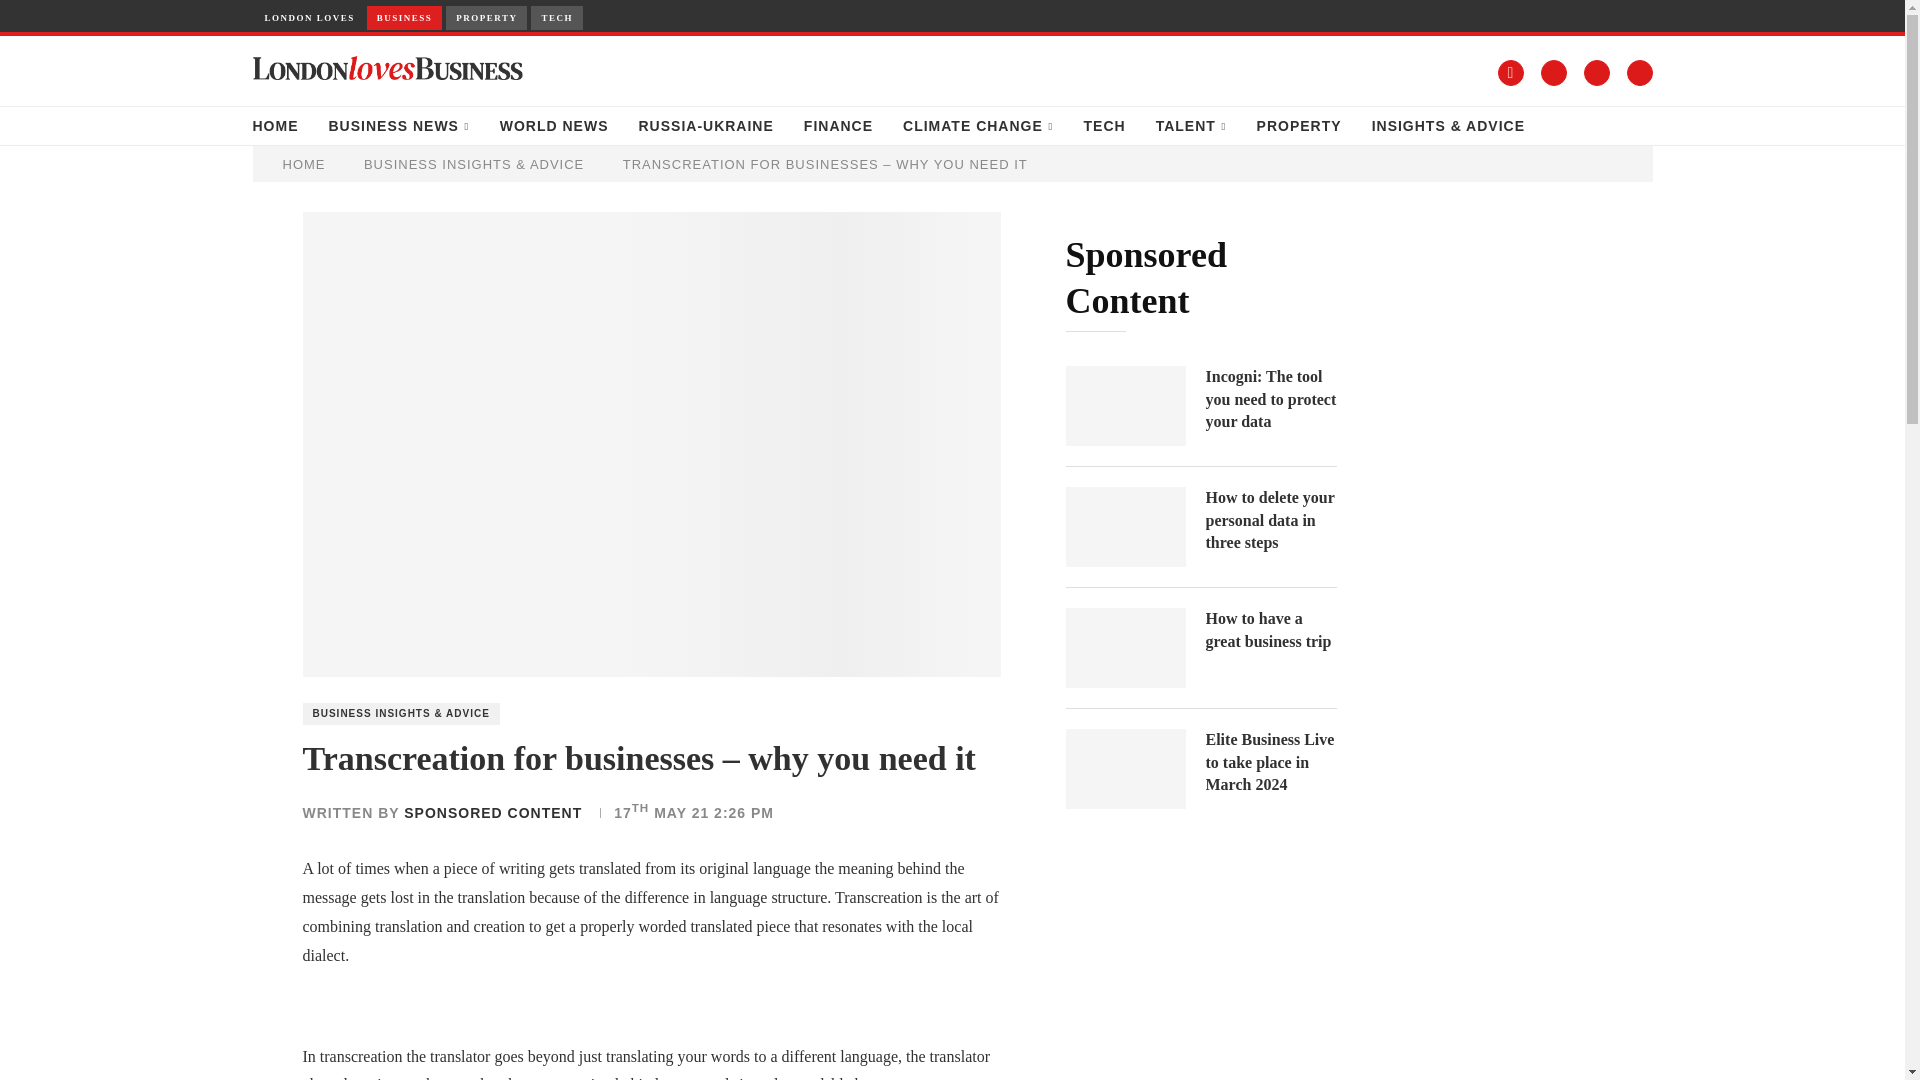 Image resolution: width=1920 pixels, height=1080 pixels. Describe the element at coordinates (1126, 648) in the screenshot. I see `How to have a great business trip` at that location.